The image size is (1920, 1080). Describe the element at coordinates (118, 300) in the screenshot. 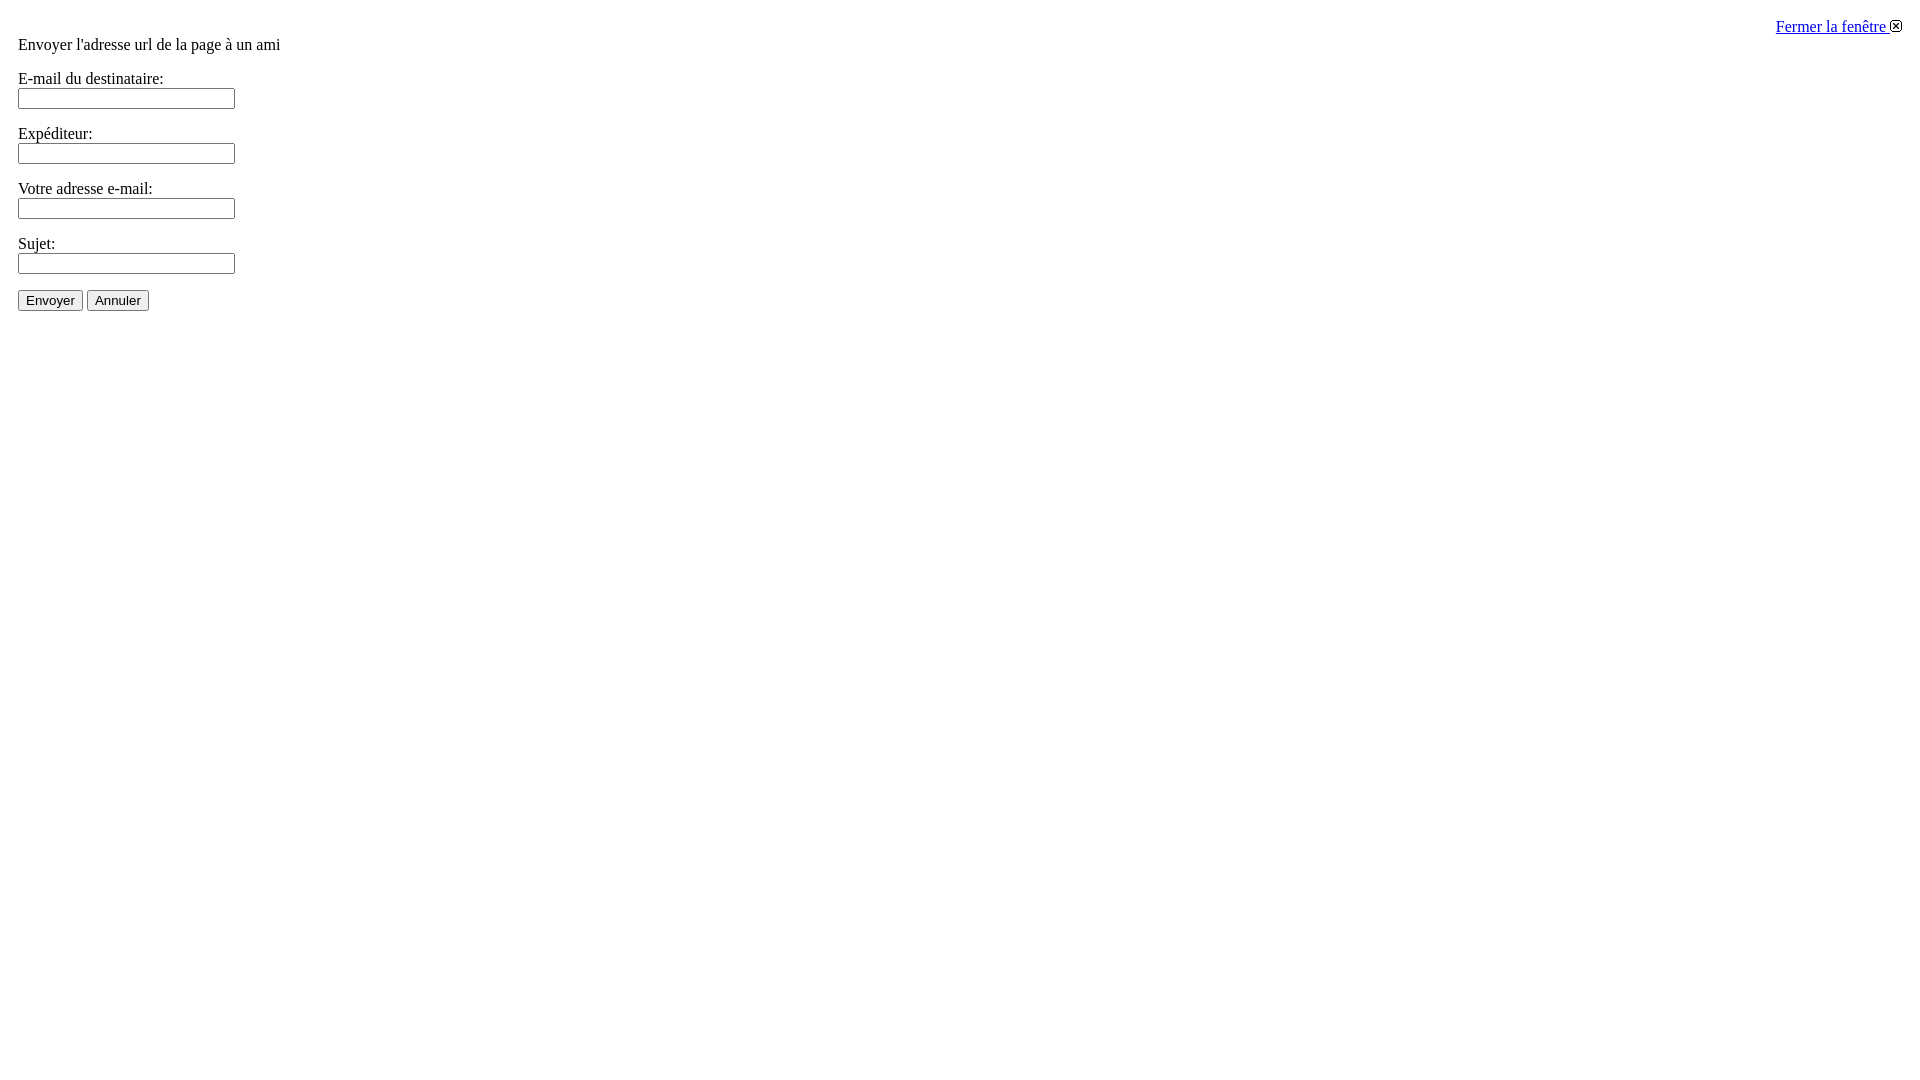

I see `Annuler` at that location.